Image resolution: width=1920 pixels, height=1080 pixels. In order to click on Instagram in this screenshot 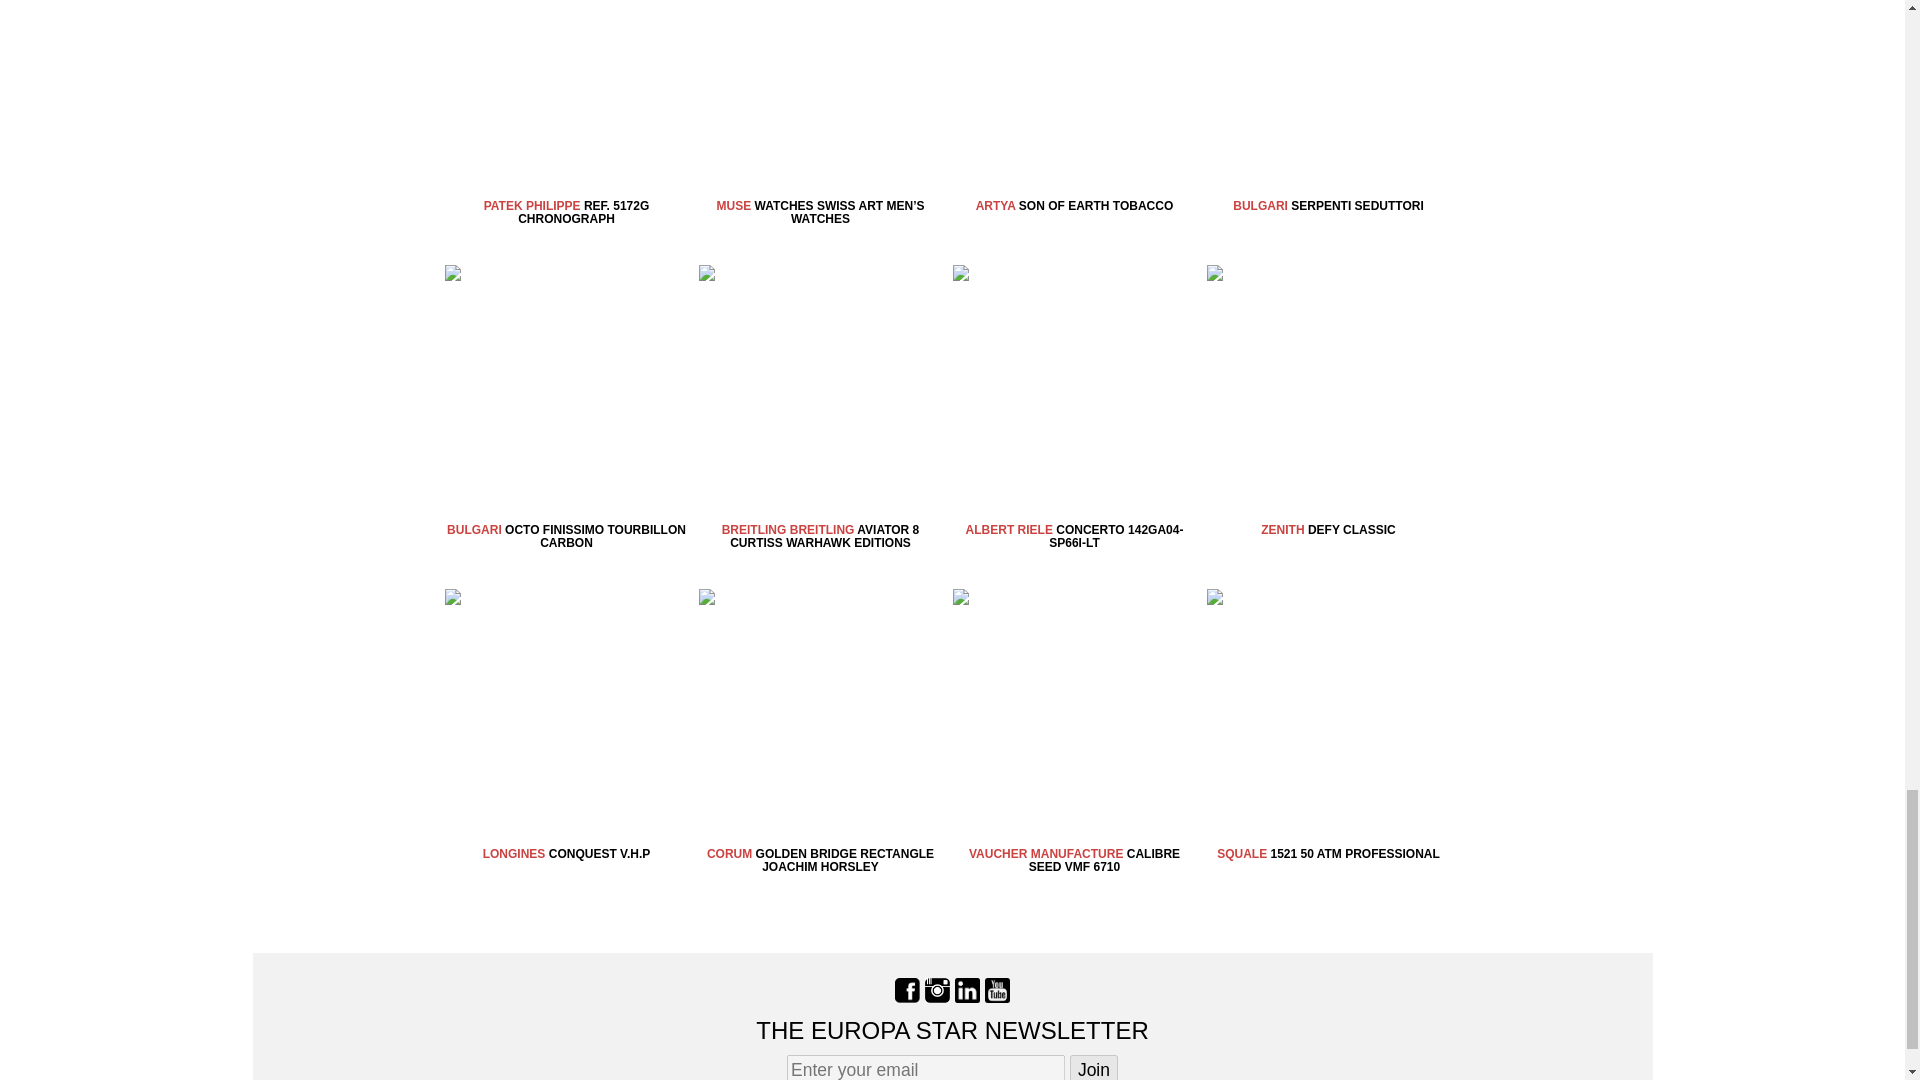, I will do `click(938, 990)`.